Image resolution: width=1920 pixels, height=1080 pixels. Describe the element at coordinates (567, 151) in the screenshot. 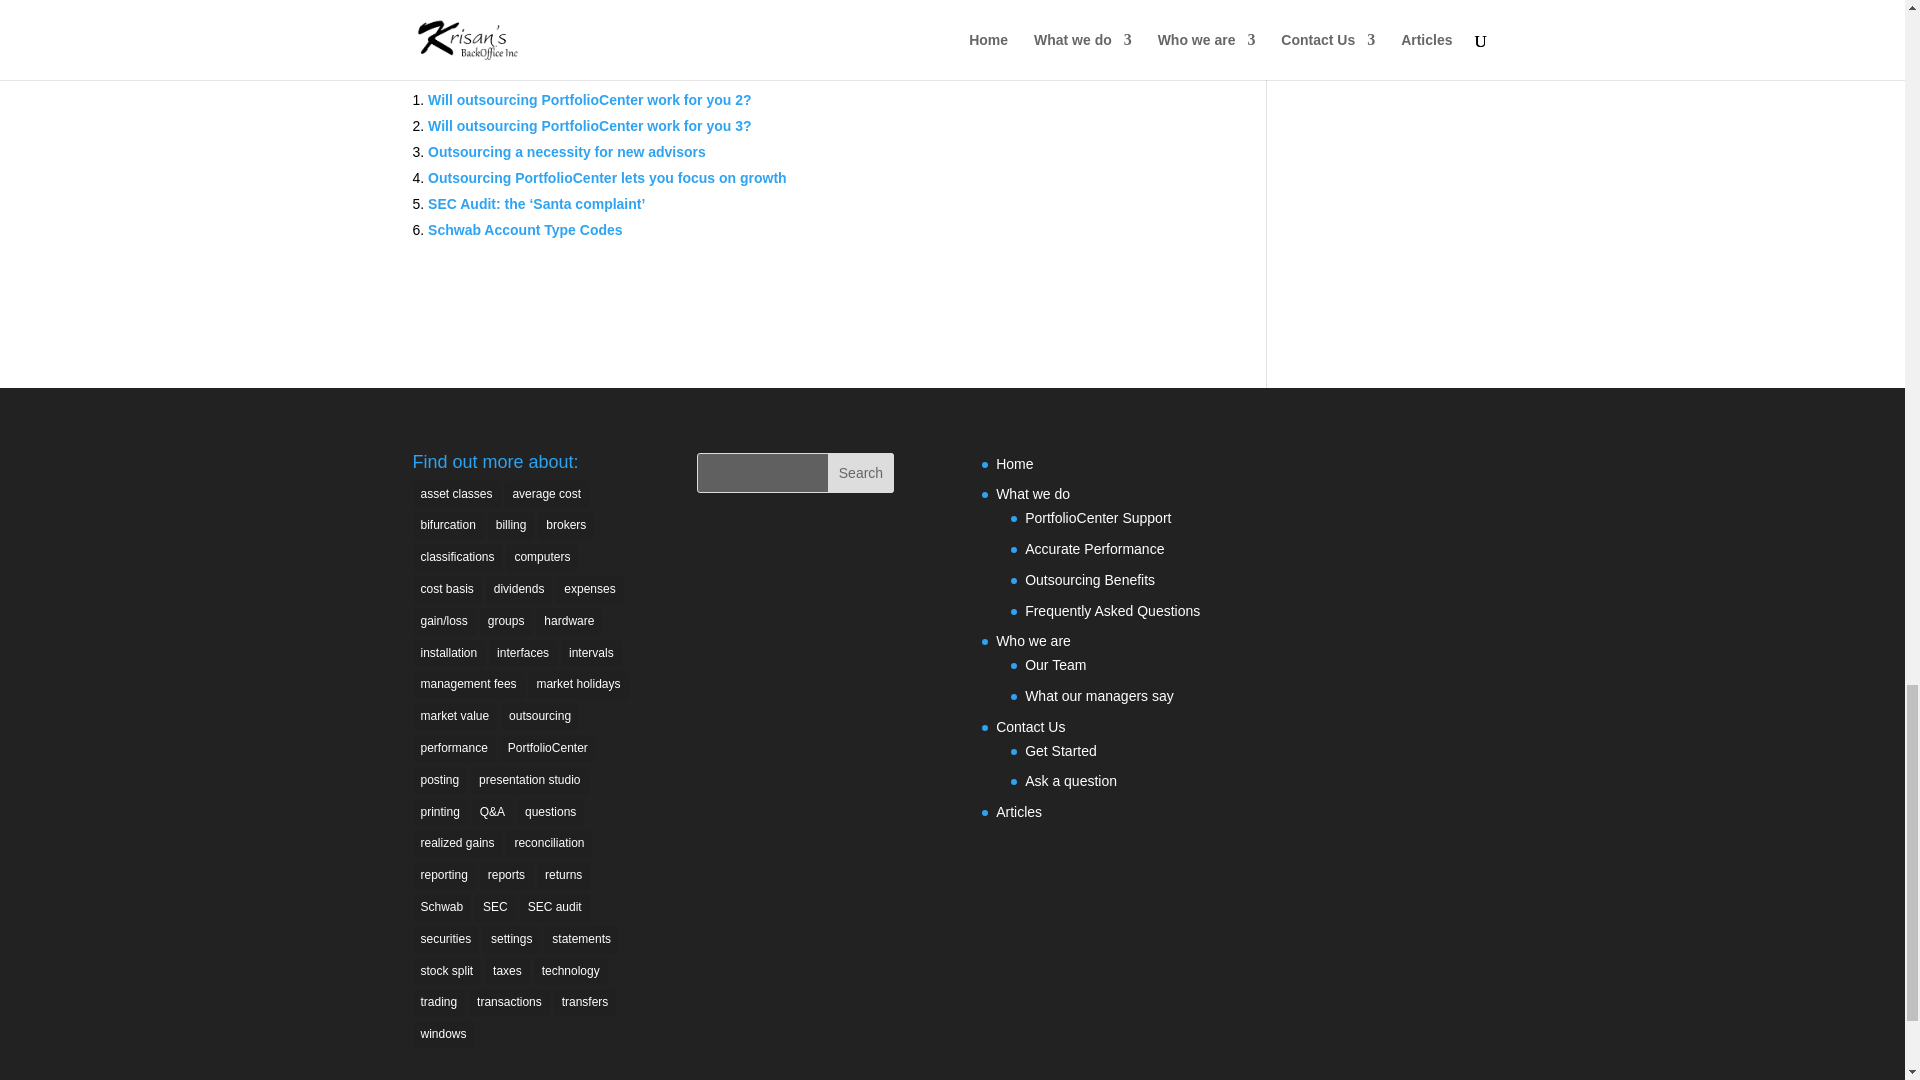

I see `Outsourcing a necessity for new advisors` at that location.